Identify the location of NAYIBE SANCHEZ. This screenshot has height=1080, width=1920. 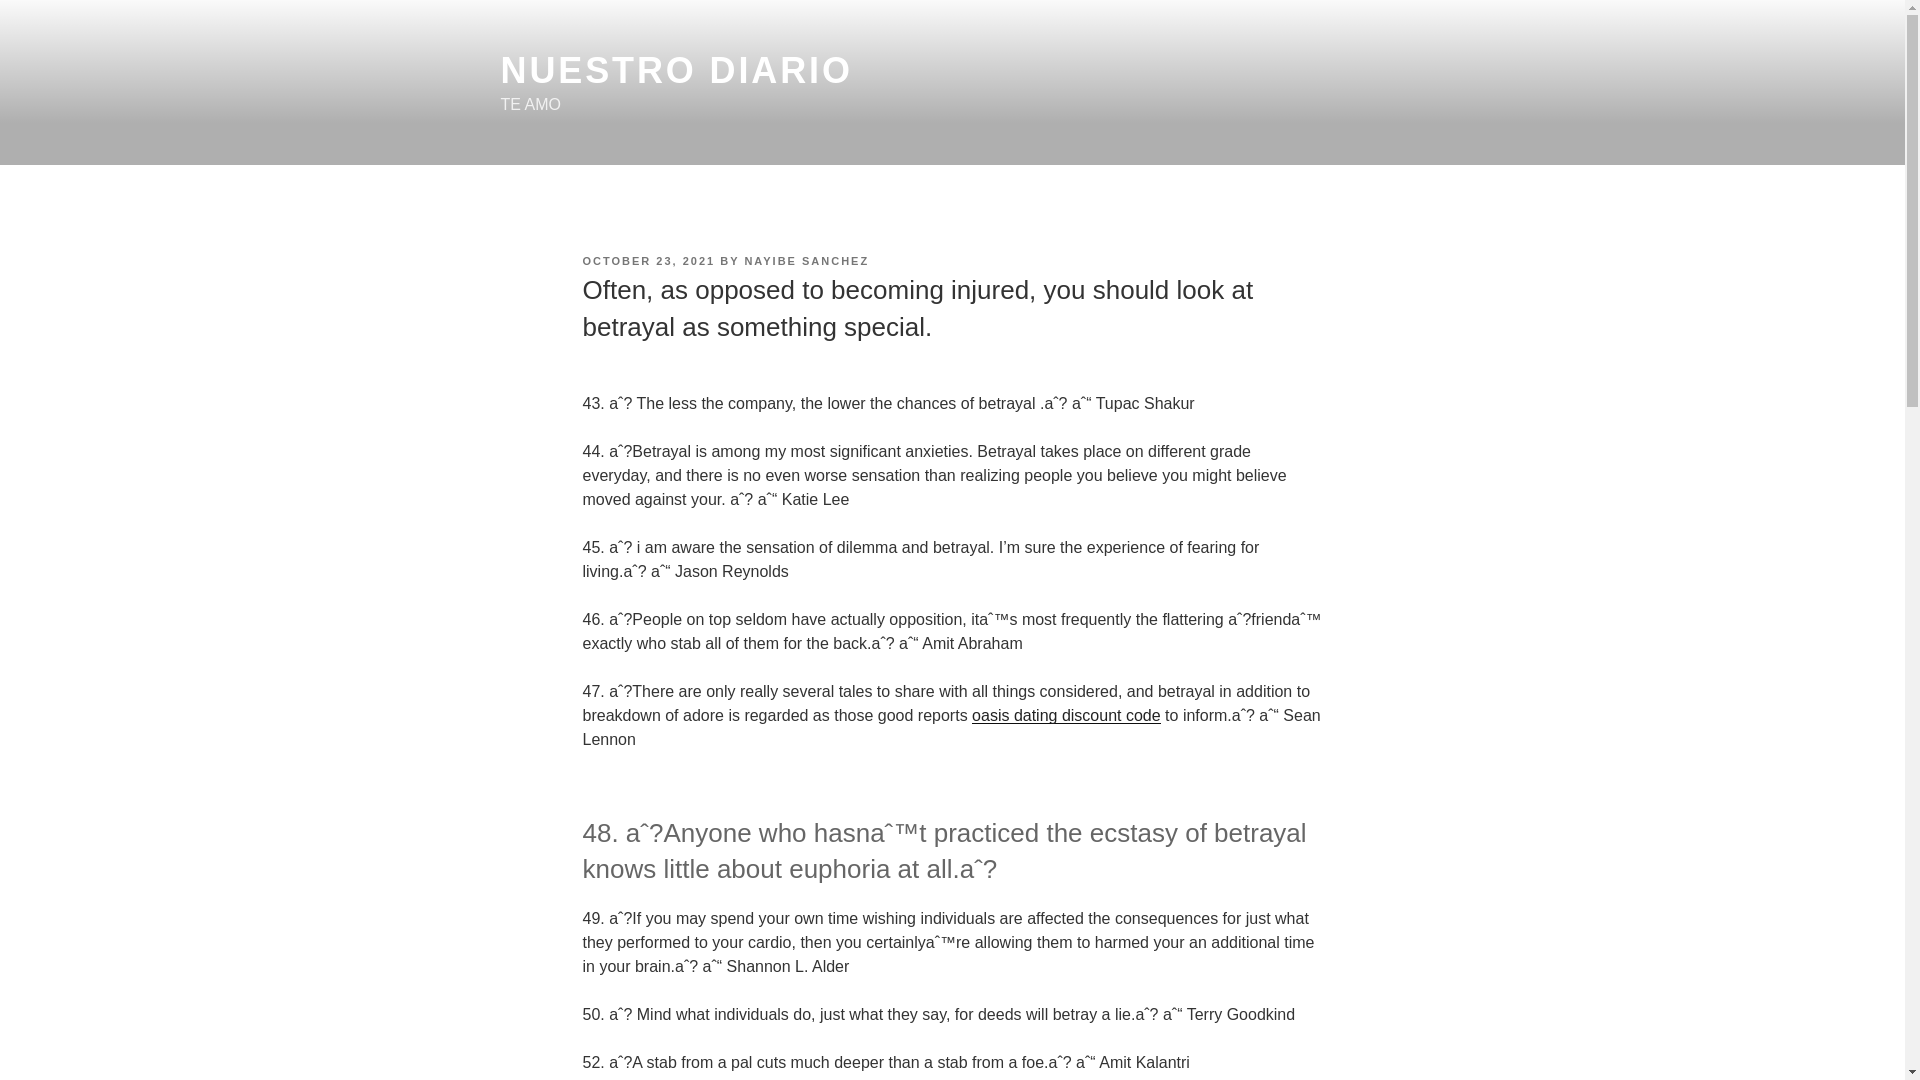
(806, 260).